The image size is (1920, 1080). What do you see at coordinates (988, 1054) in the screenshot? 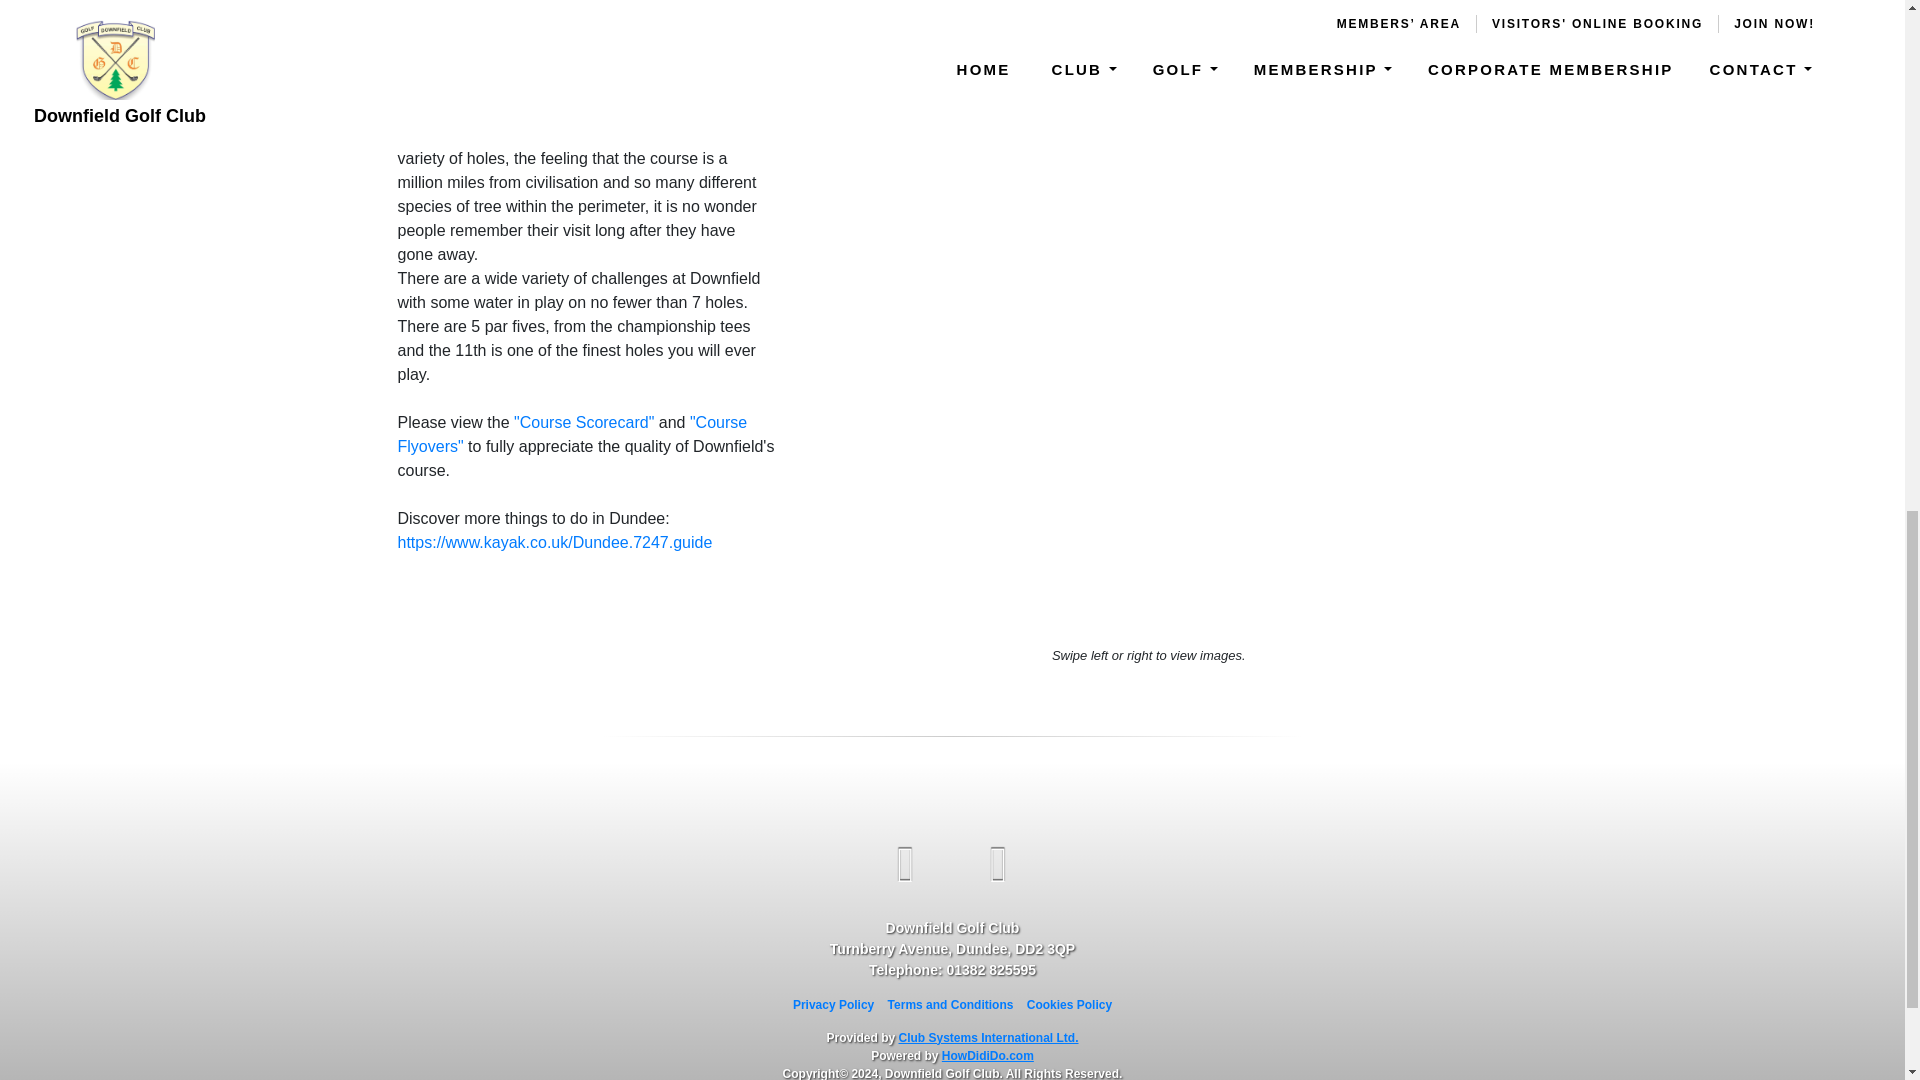
I see `HowDidiDo.com` at bounding box center [988, 1054].